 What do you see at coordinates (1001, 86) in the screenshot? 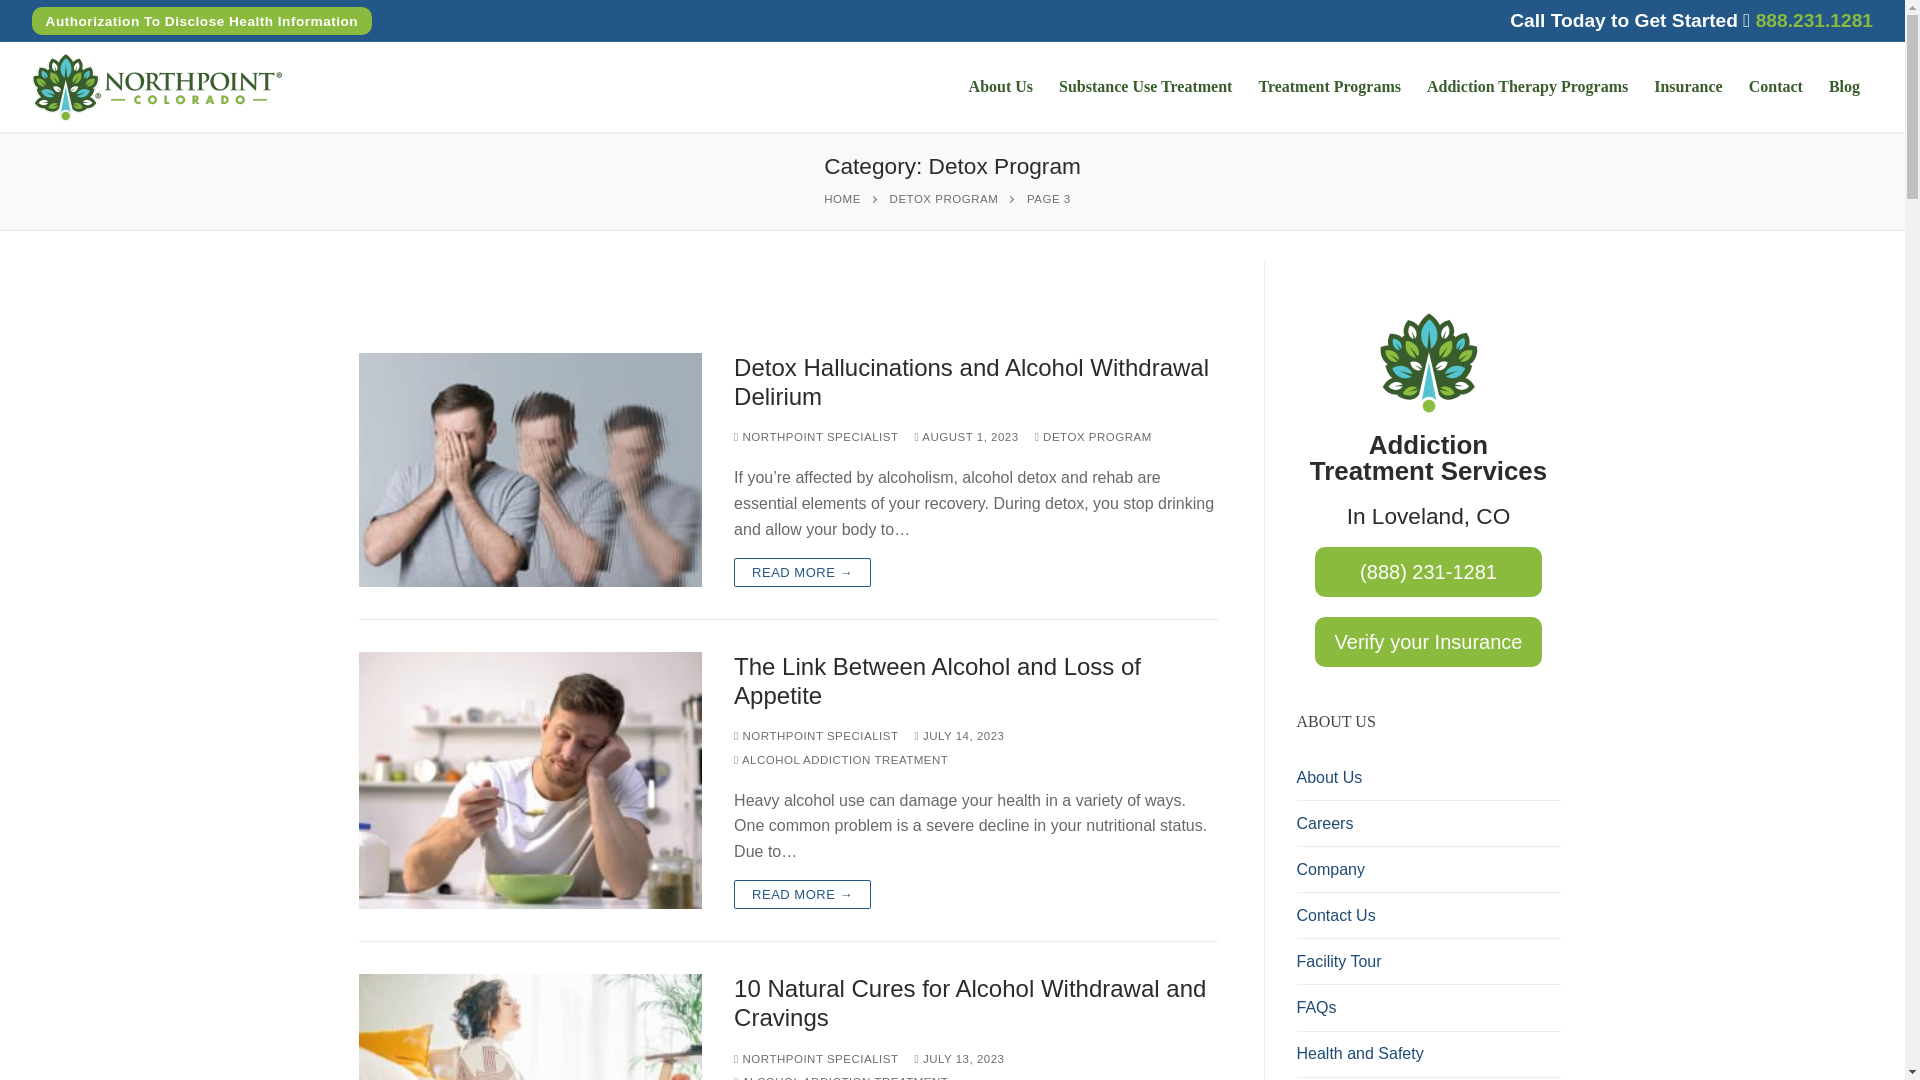
I see `About Us` at bounding box center [1001, 86].